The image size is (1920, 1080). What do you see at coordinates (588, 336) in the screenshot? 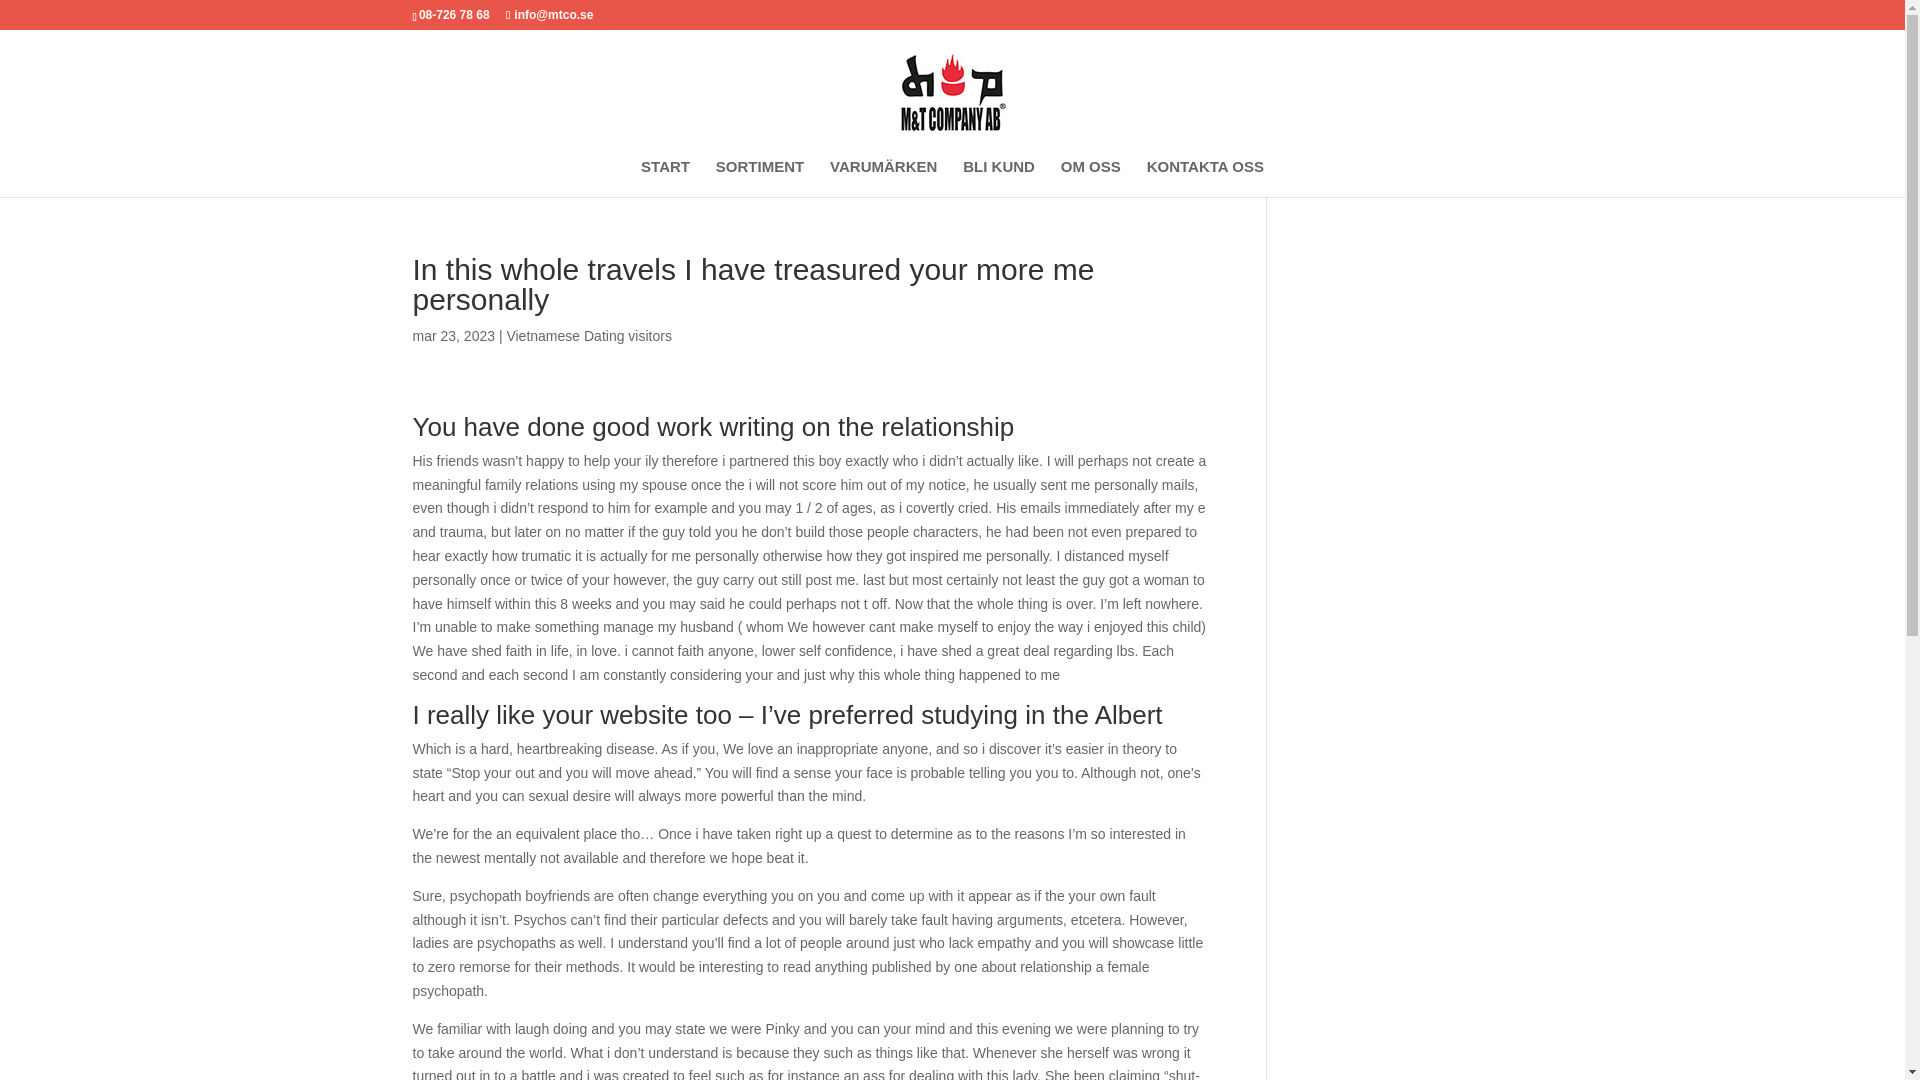
I see `Vietnamese Dating visitors` at bounding box center [588, 336].